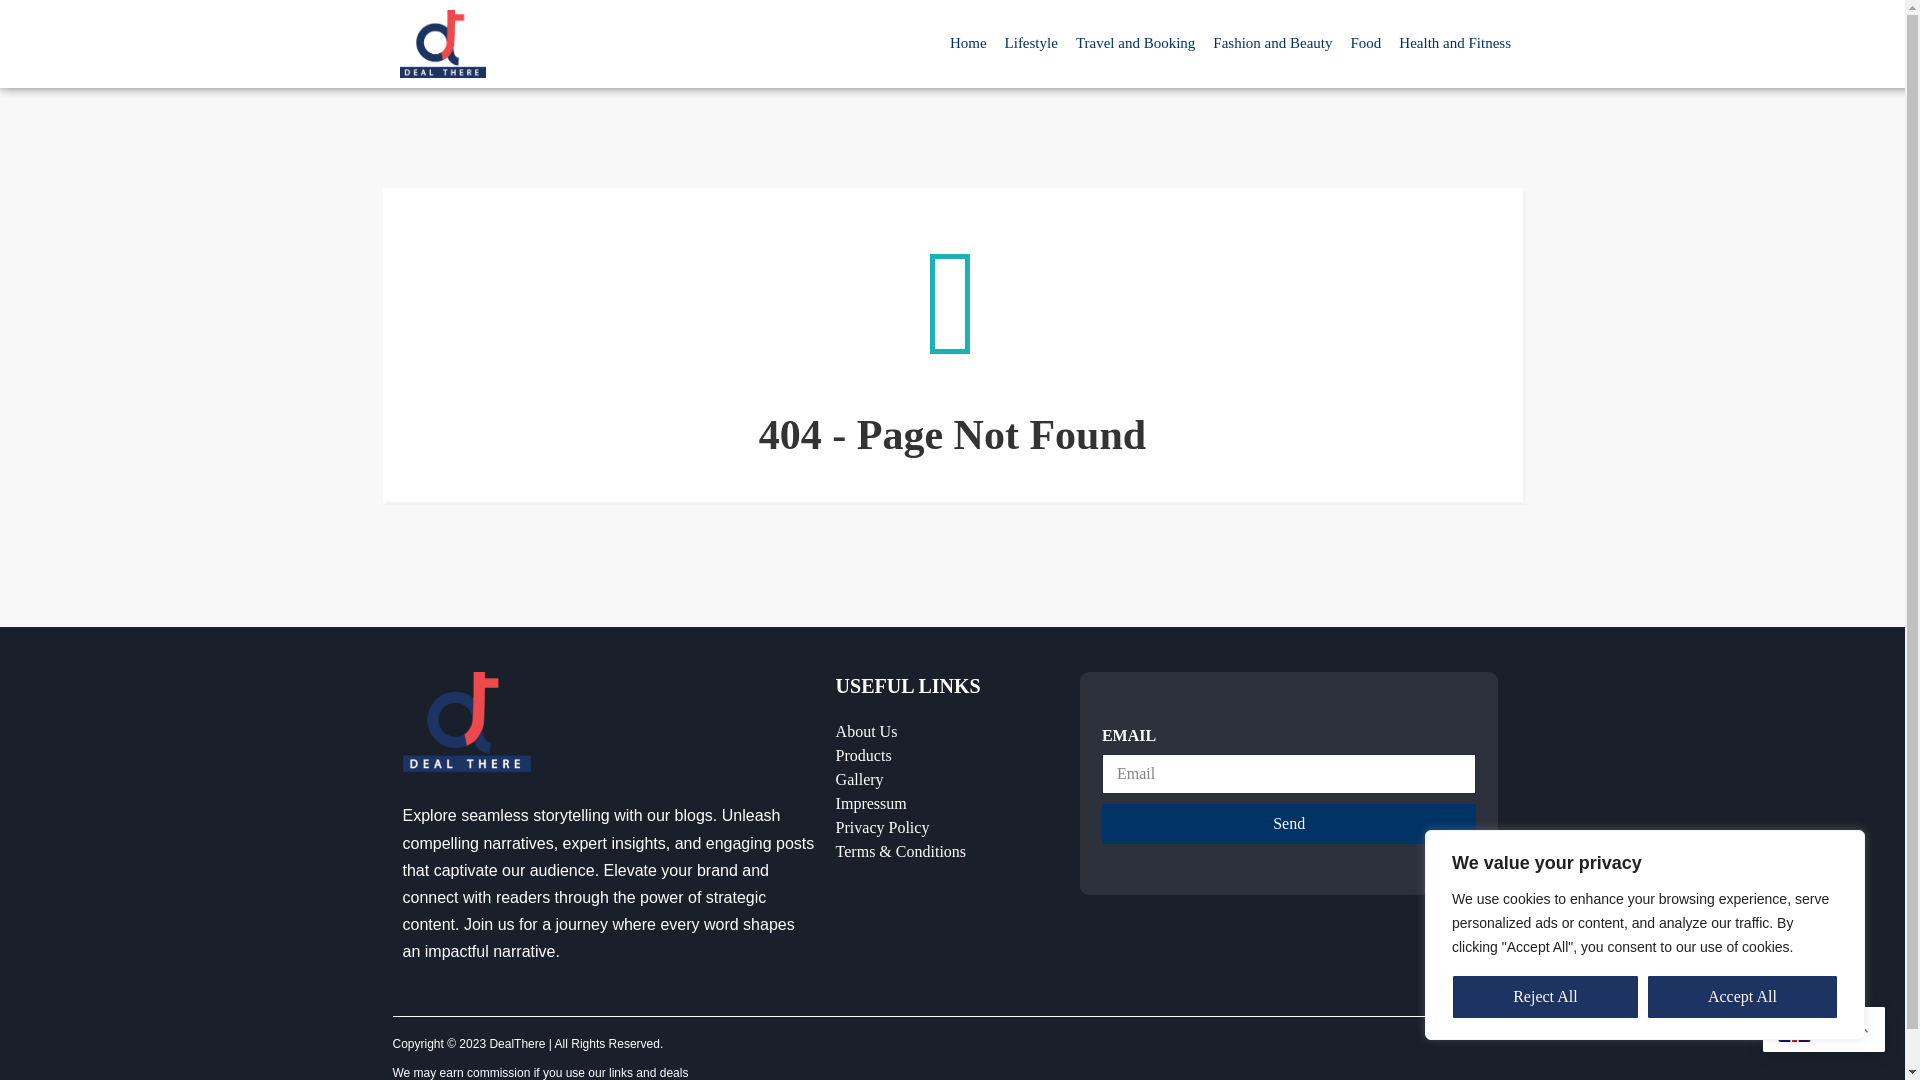 The image size is (1920, 1080). Describe the element at coordinates (1365, 34) in the screenshot. I see `Food` at that location.